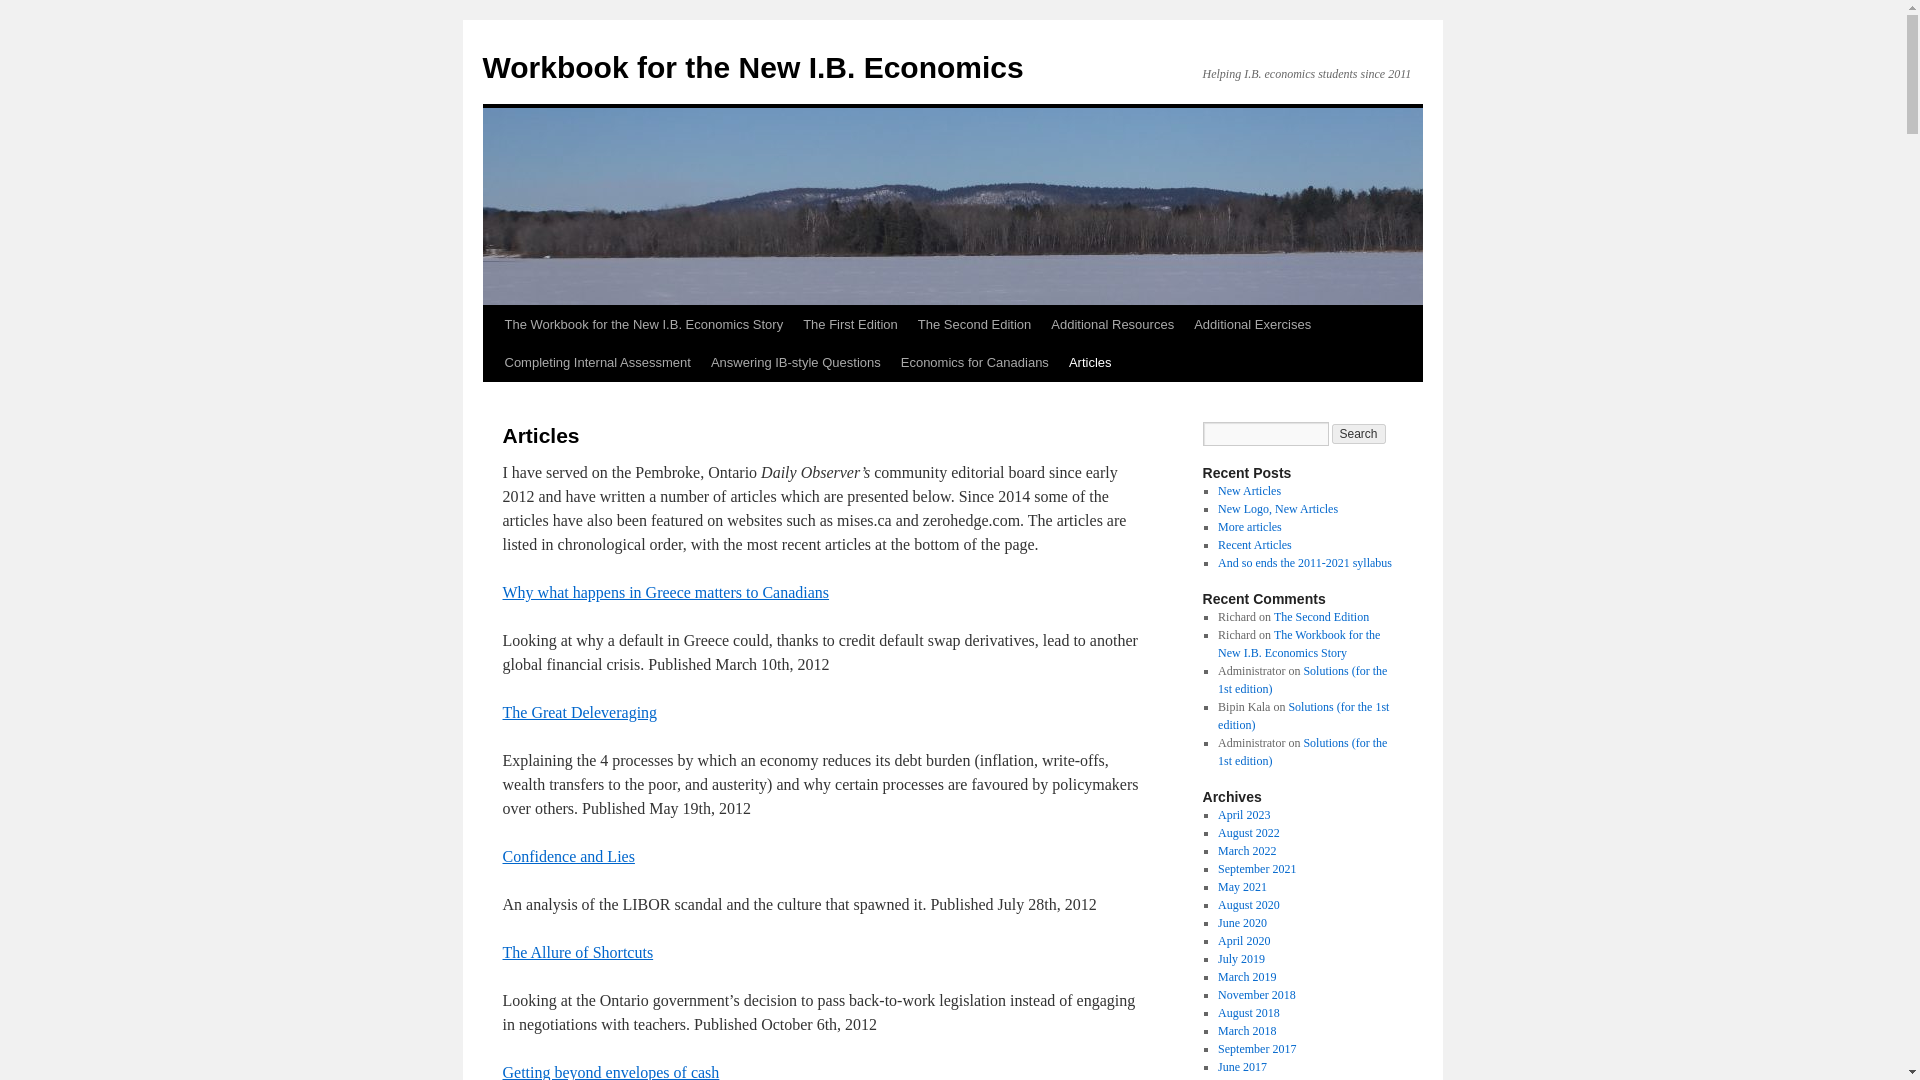 This screenshot has width=1920, height=1080. What do you see at coordinates (850, 324) in the screenshot?
I see `The First Edition` at bounding box center [850, 324].